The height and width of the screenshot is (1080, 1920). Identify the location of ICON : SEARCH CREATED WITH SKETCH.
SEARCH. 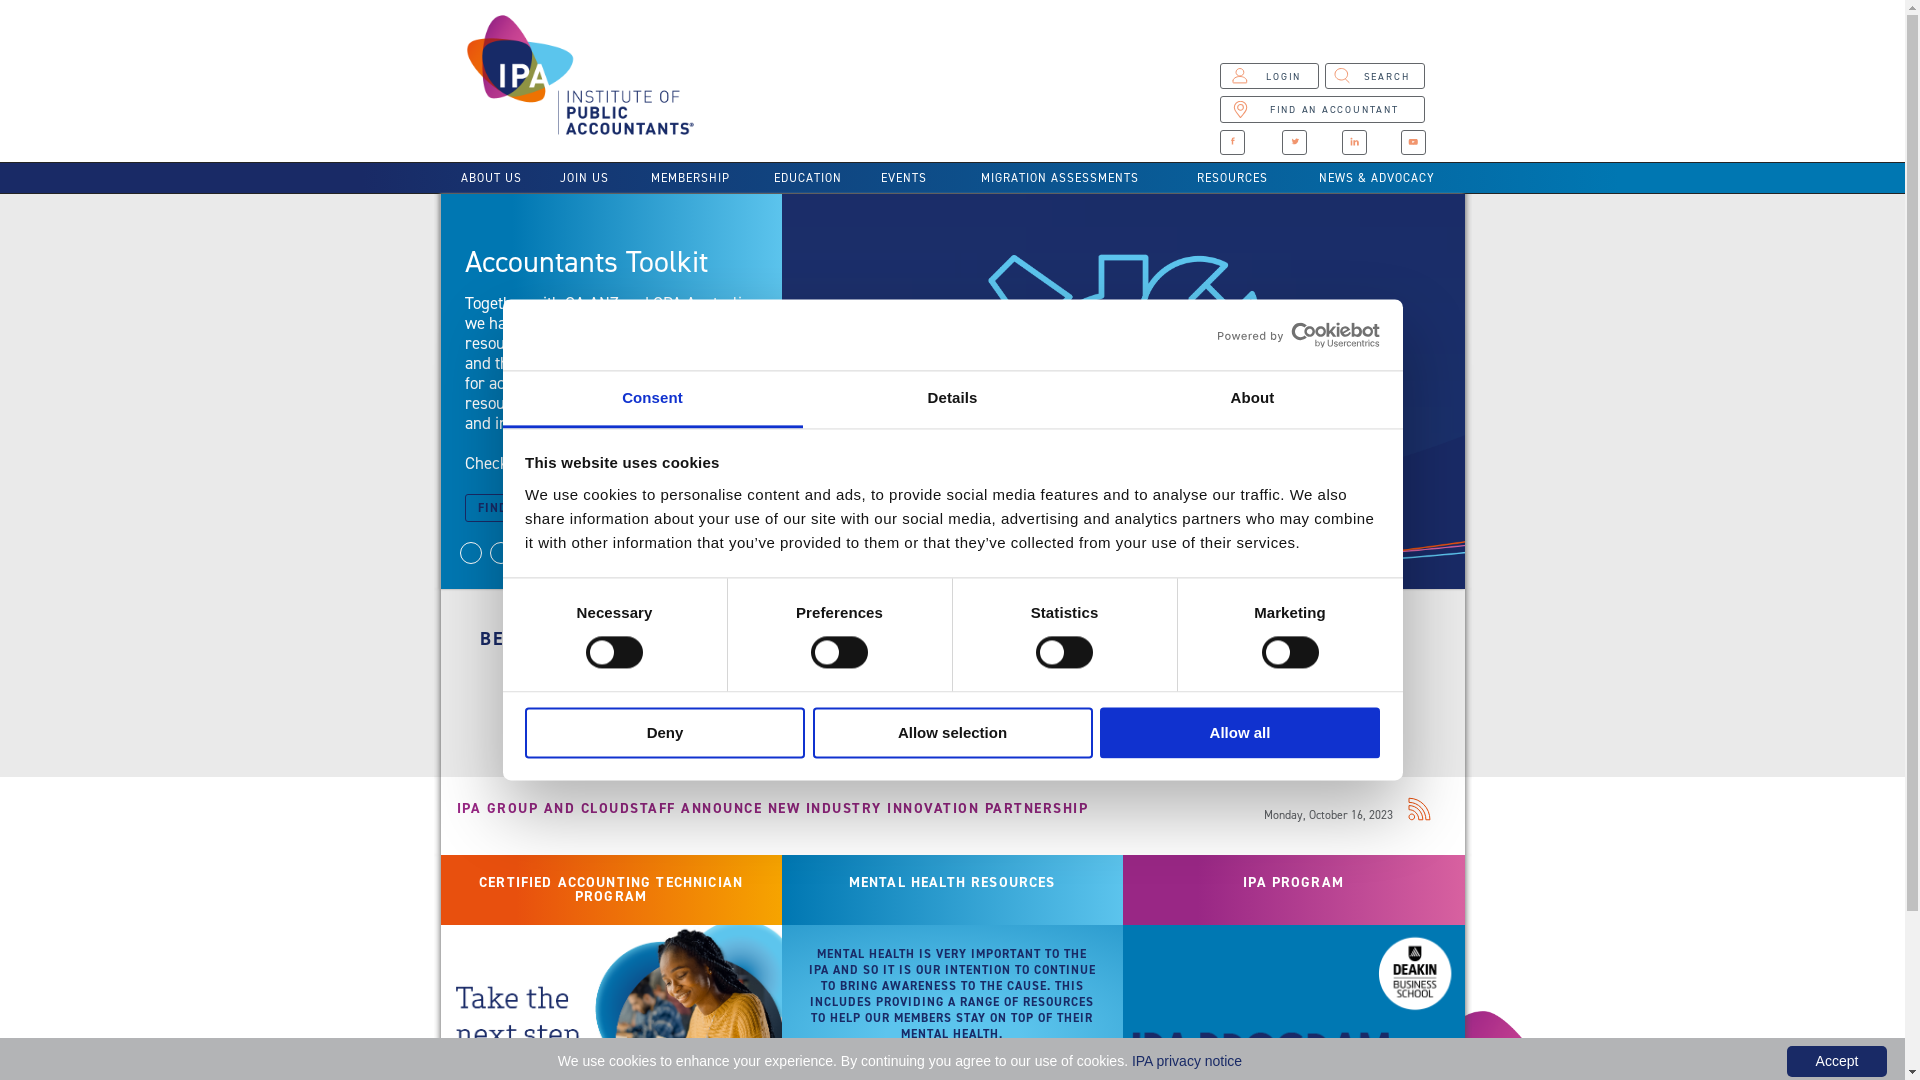
(1375, 76).